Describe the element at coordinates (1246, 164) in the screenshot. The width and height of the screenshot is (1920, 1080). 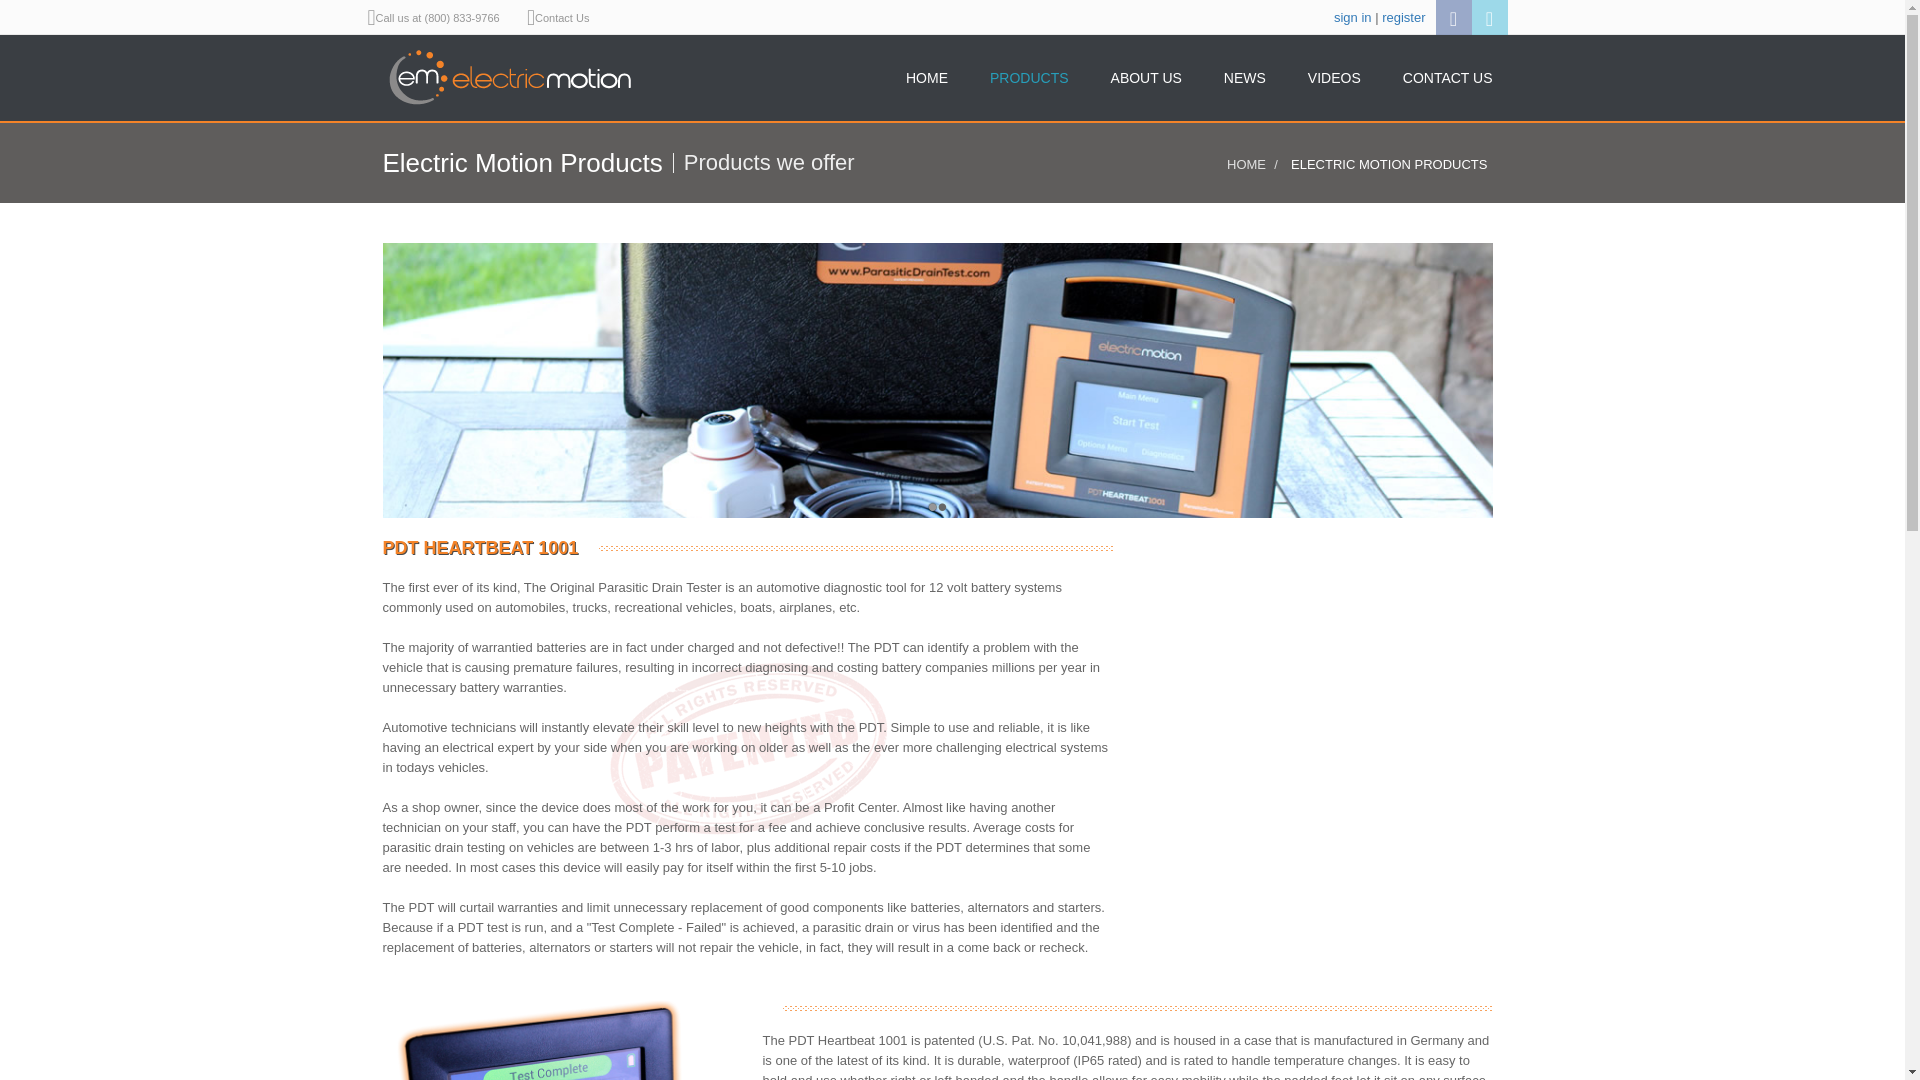
I see `HOME` at that location.